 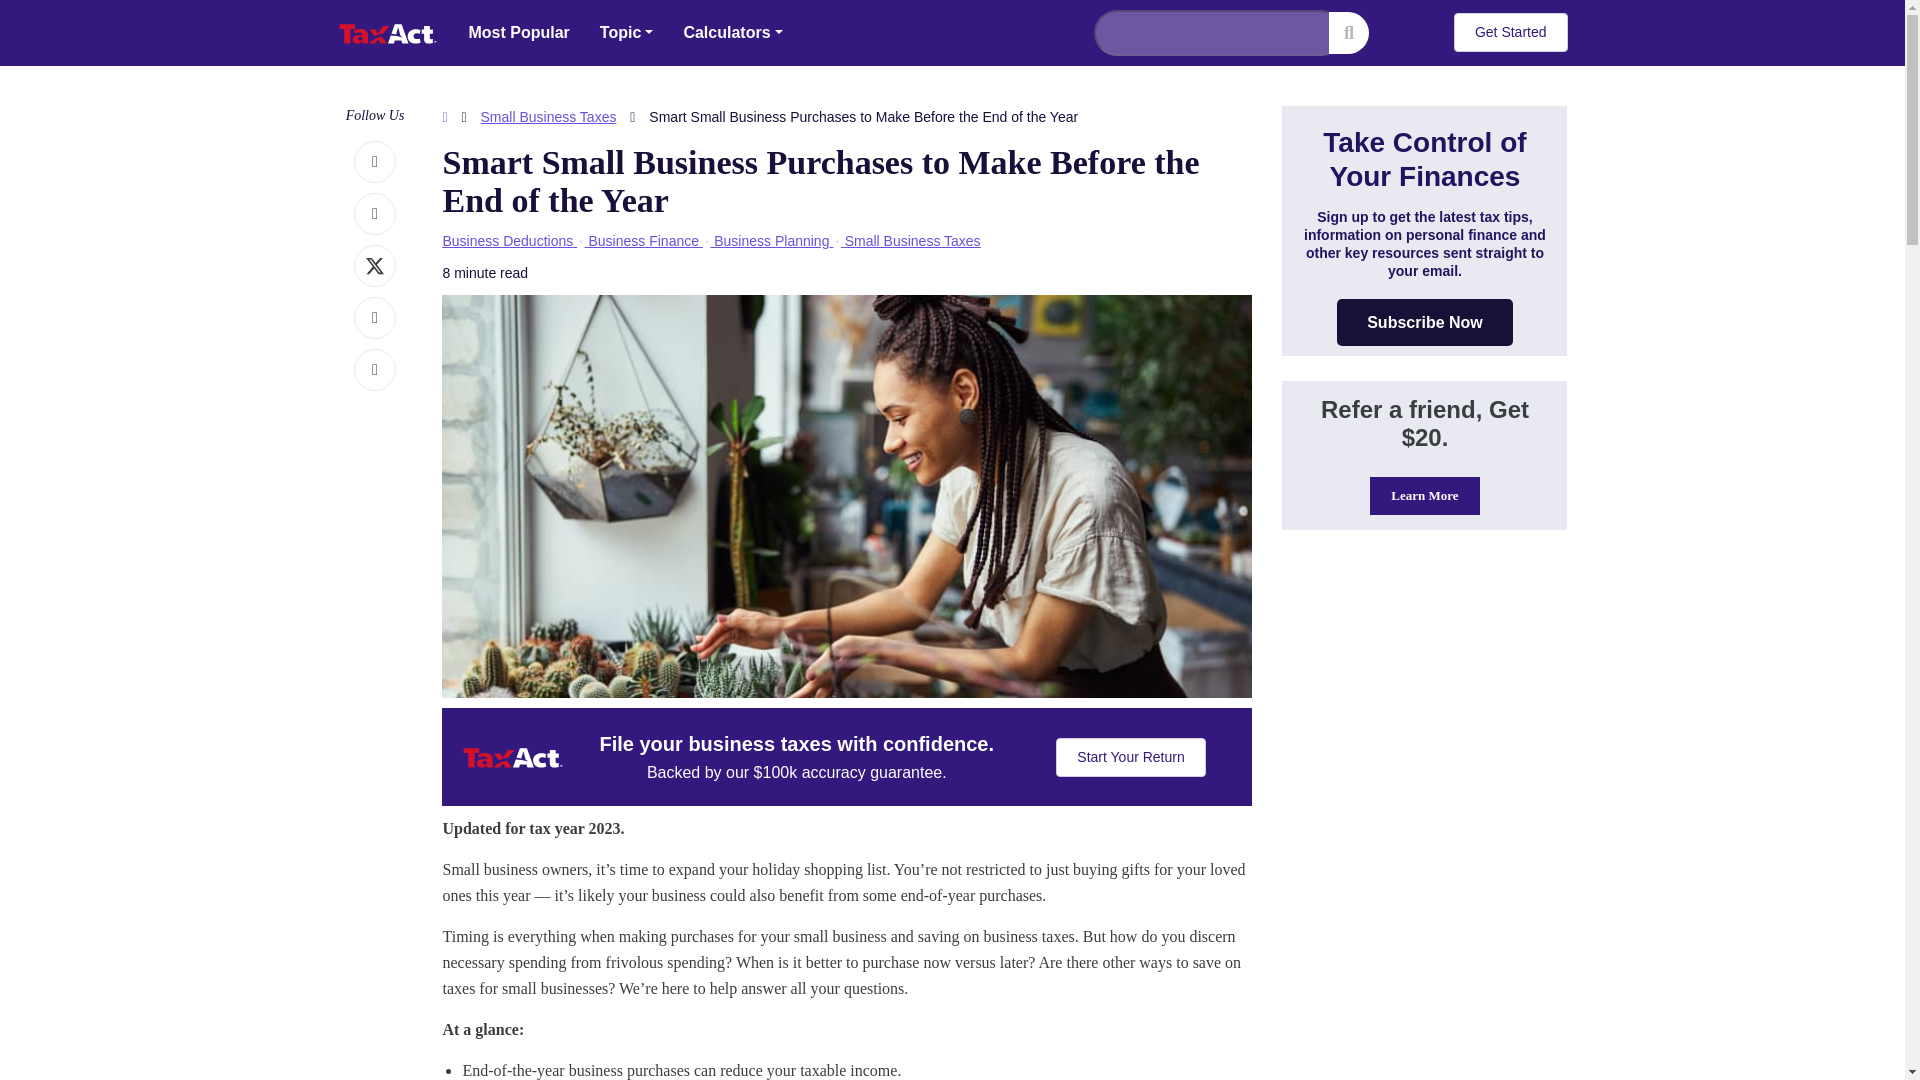 What do you see at coordinates (506, 241) in the screenshot?
I see `Business Deductions` at bounding box center [506, 241].